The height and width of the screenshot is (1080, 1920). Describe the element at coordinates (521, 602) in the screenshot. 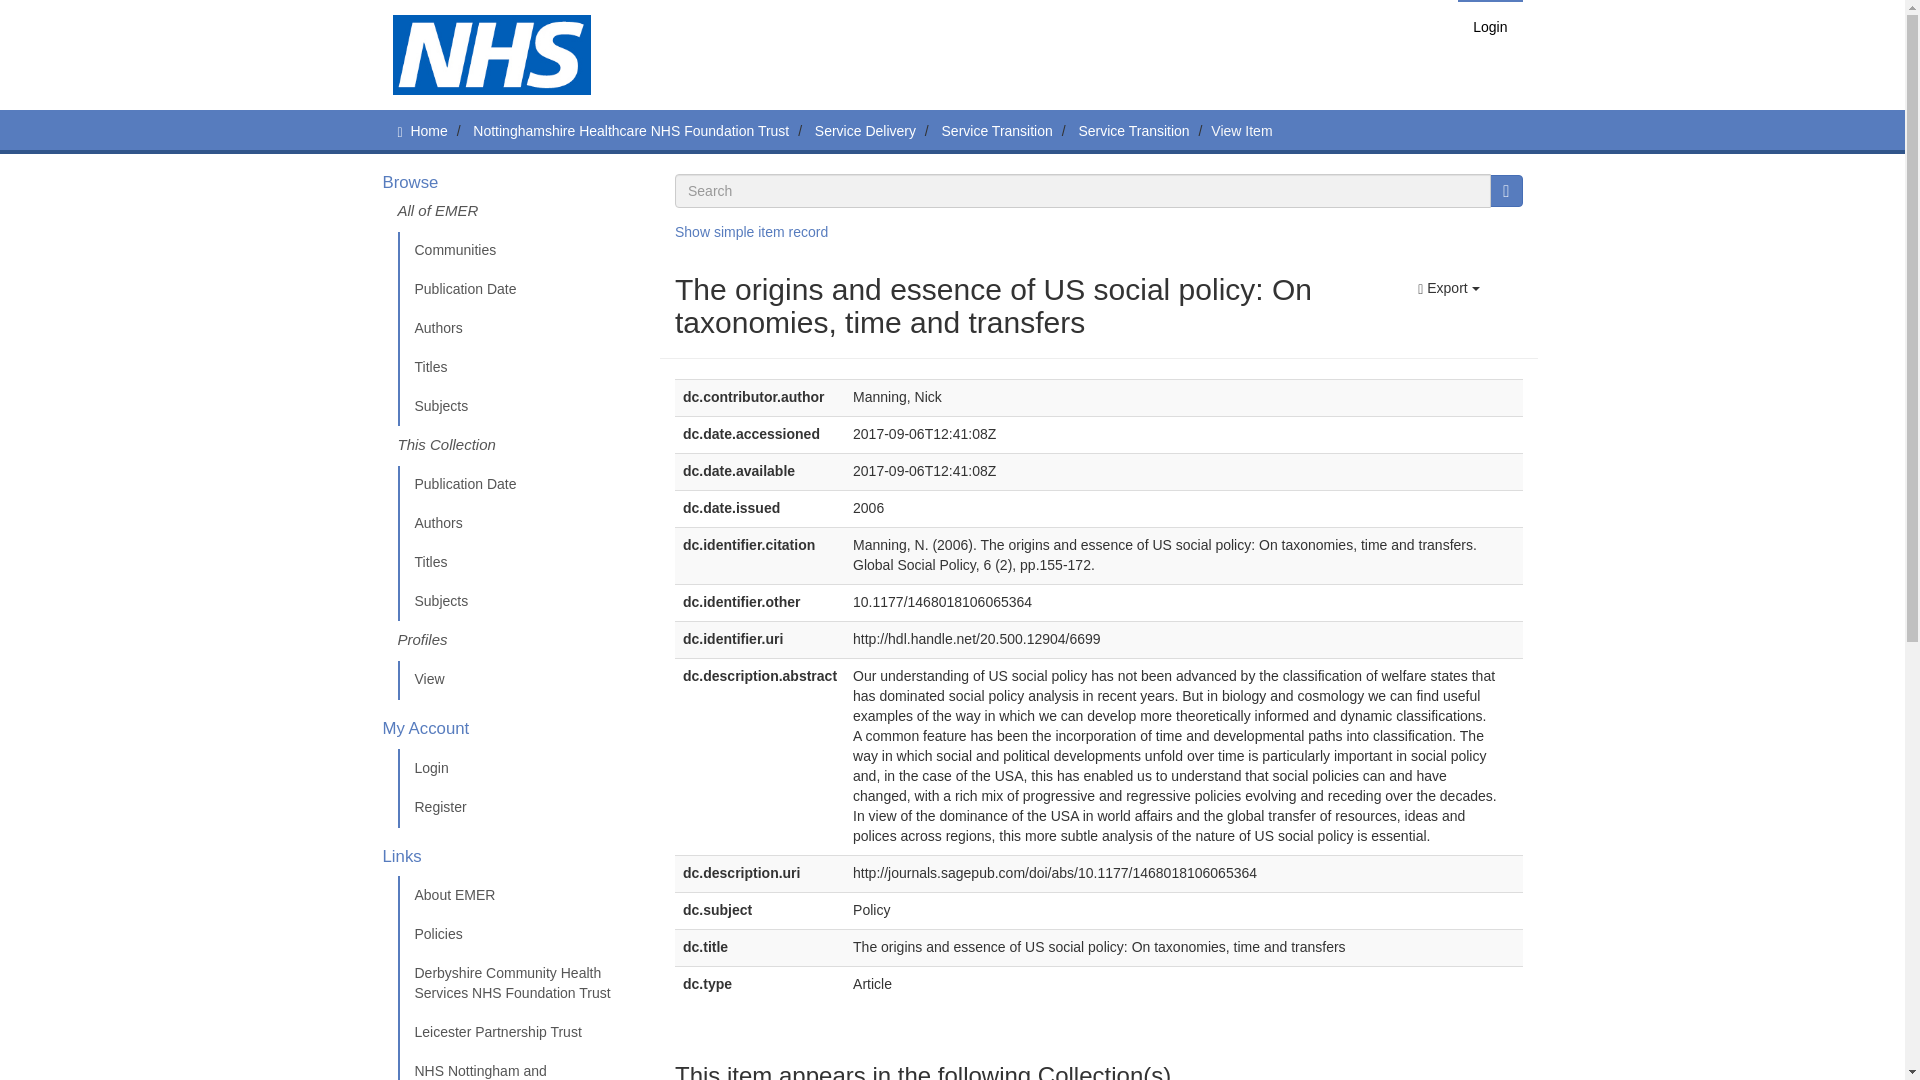

I see `Subjects` at that location.